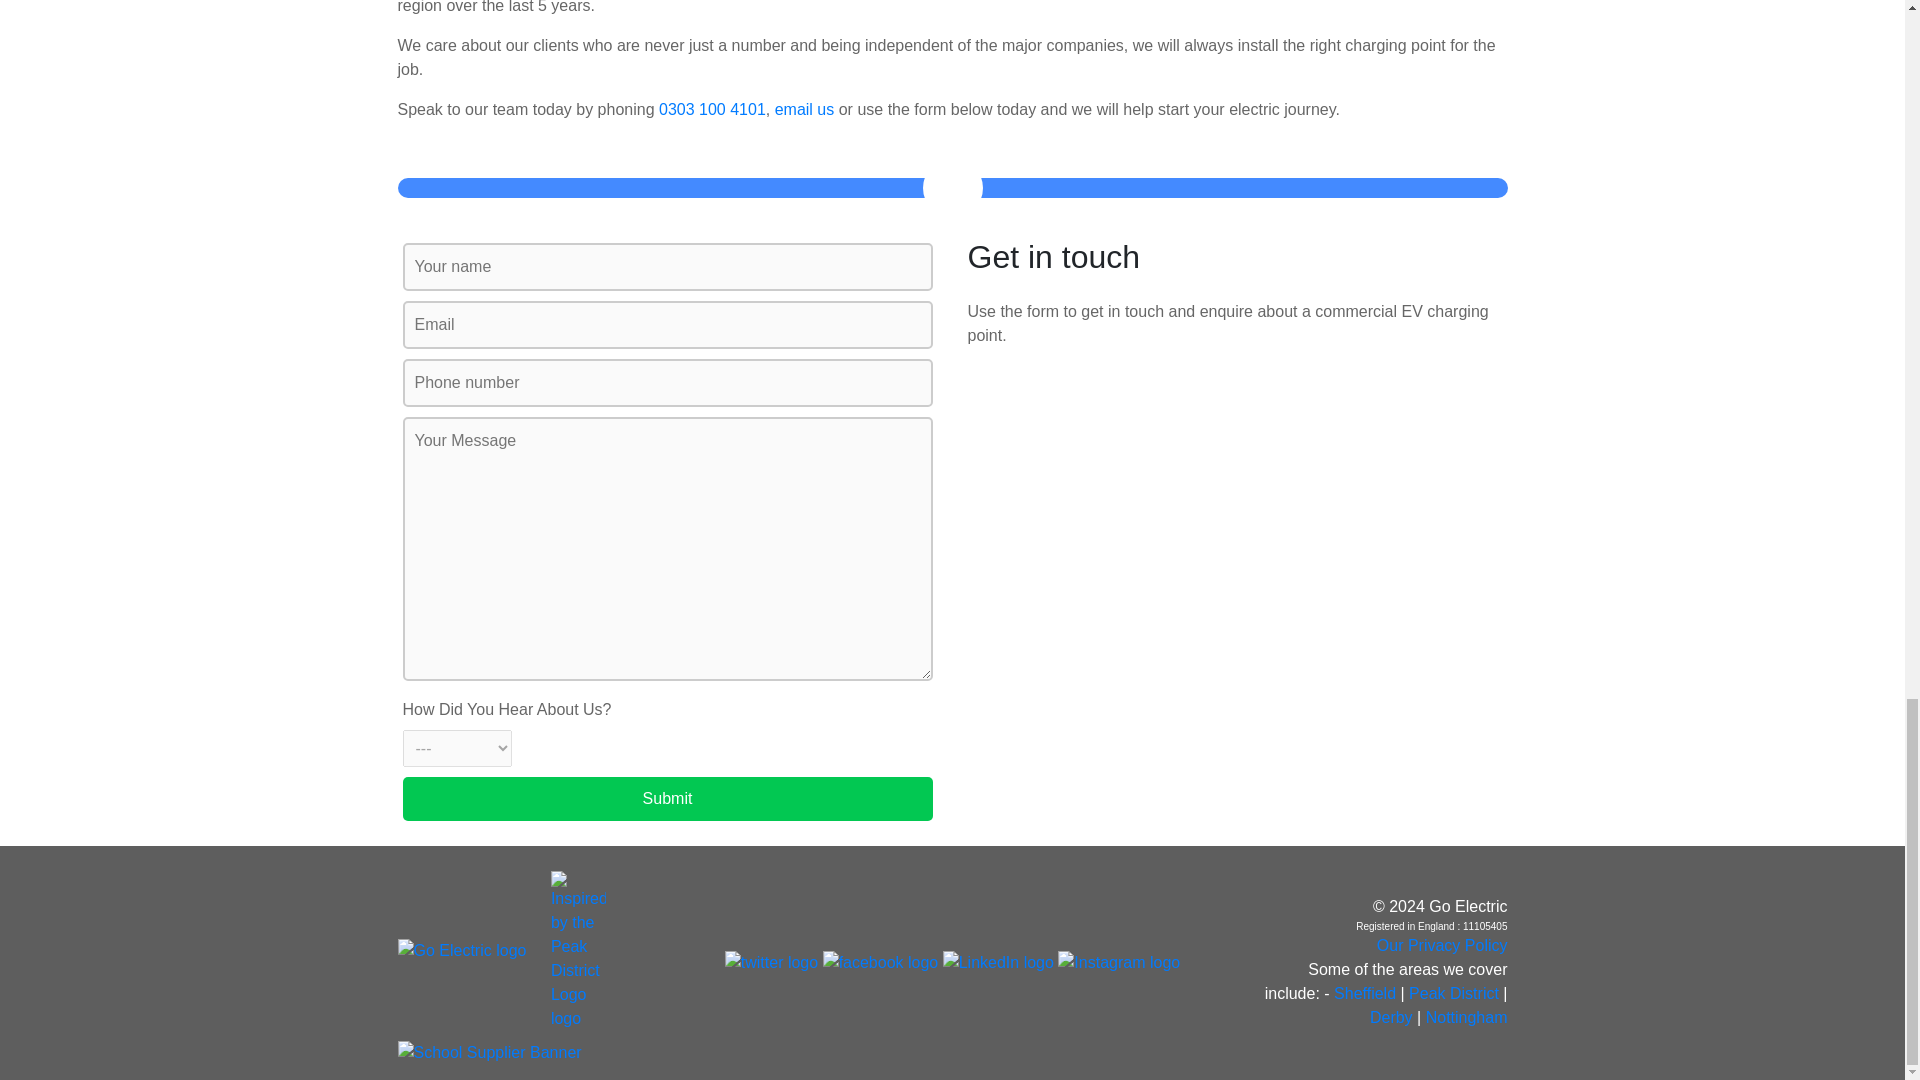 Image resolution: width=1920 pixels, height=1080 pixels. I want to click on Derby, so click(1392, 1017).